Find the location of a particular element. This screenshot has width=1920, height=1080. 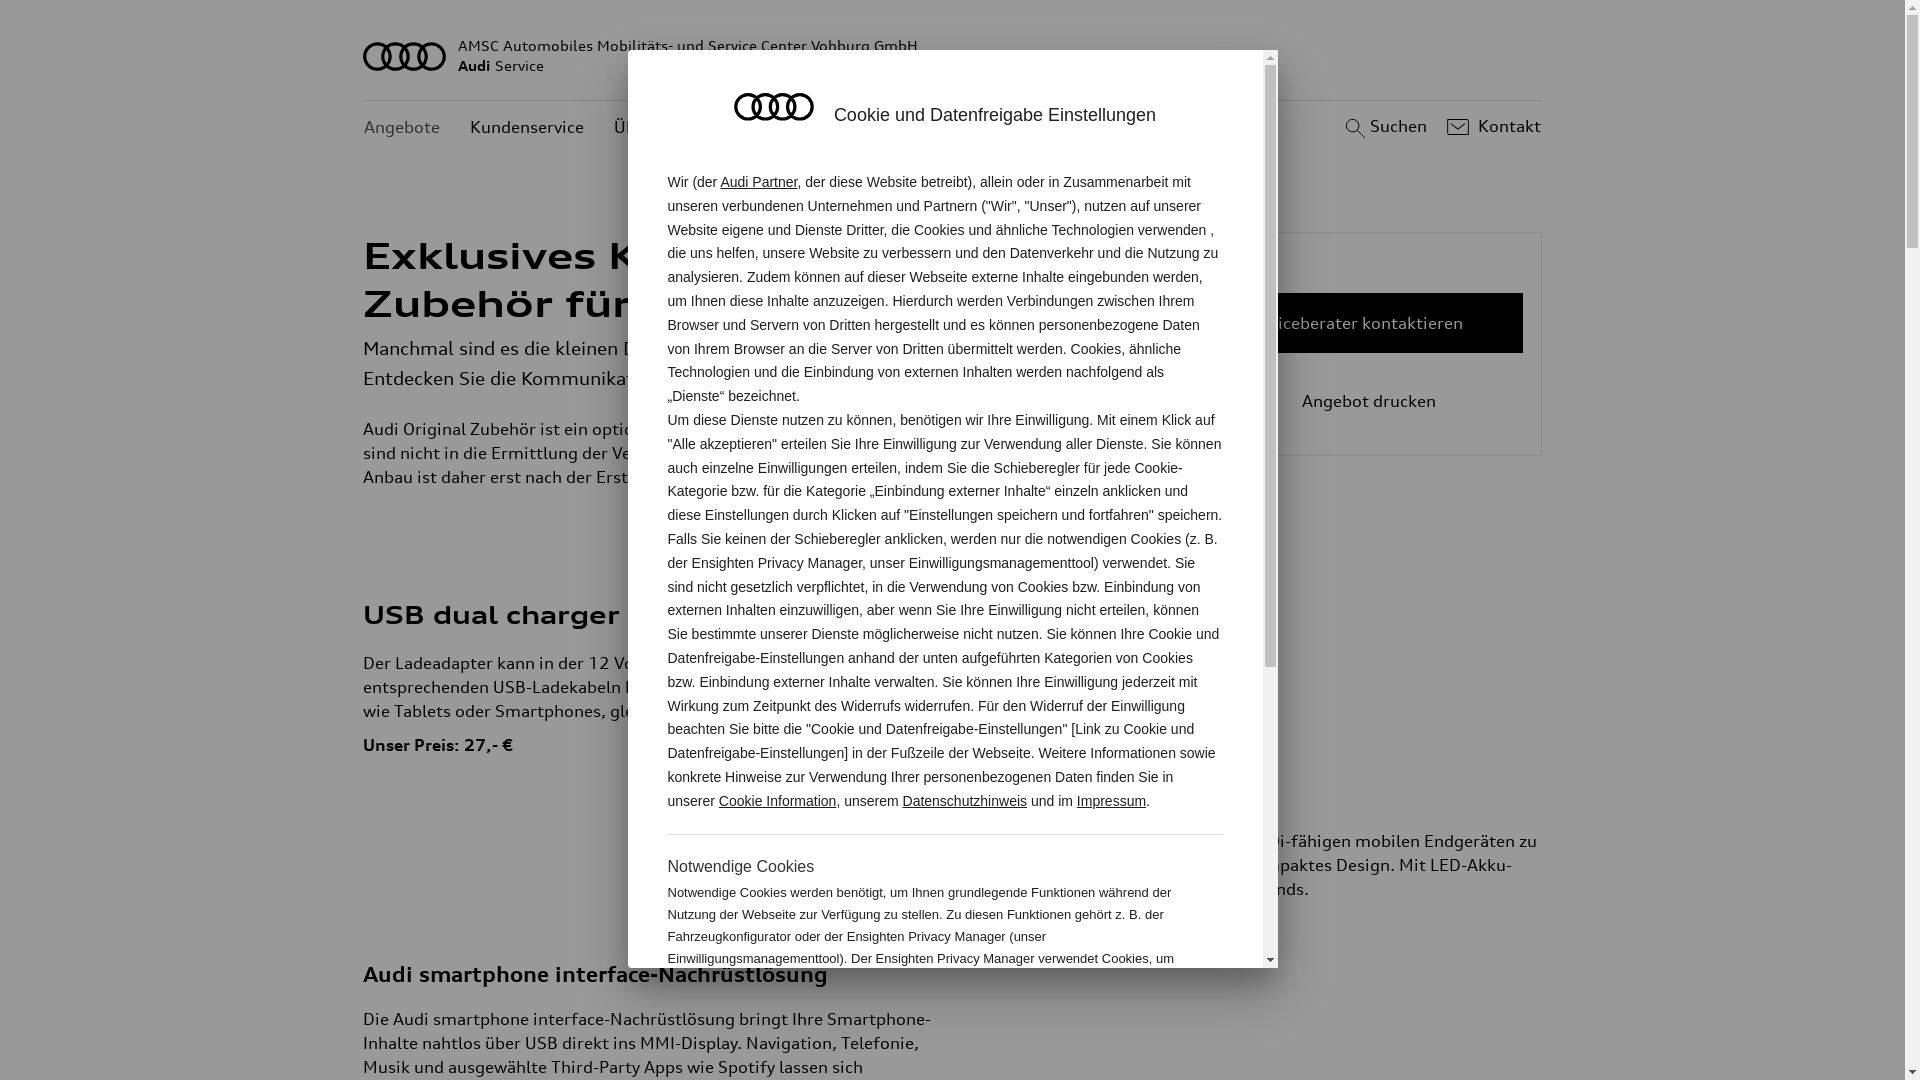

Kontakt is located at coordinates (1492, 127).